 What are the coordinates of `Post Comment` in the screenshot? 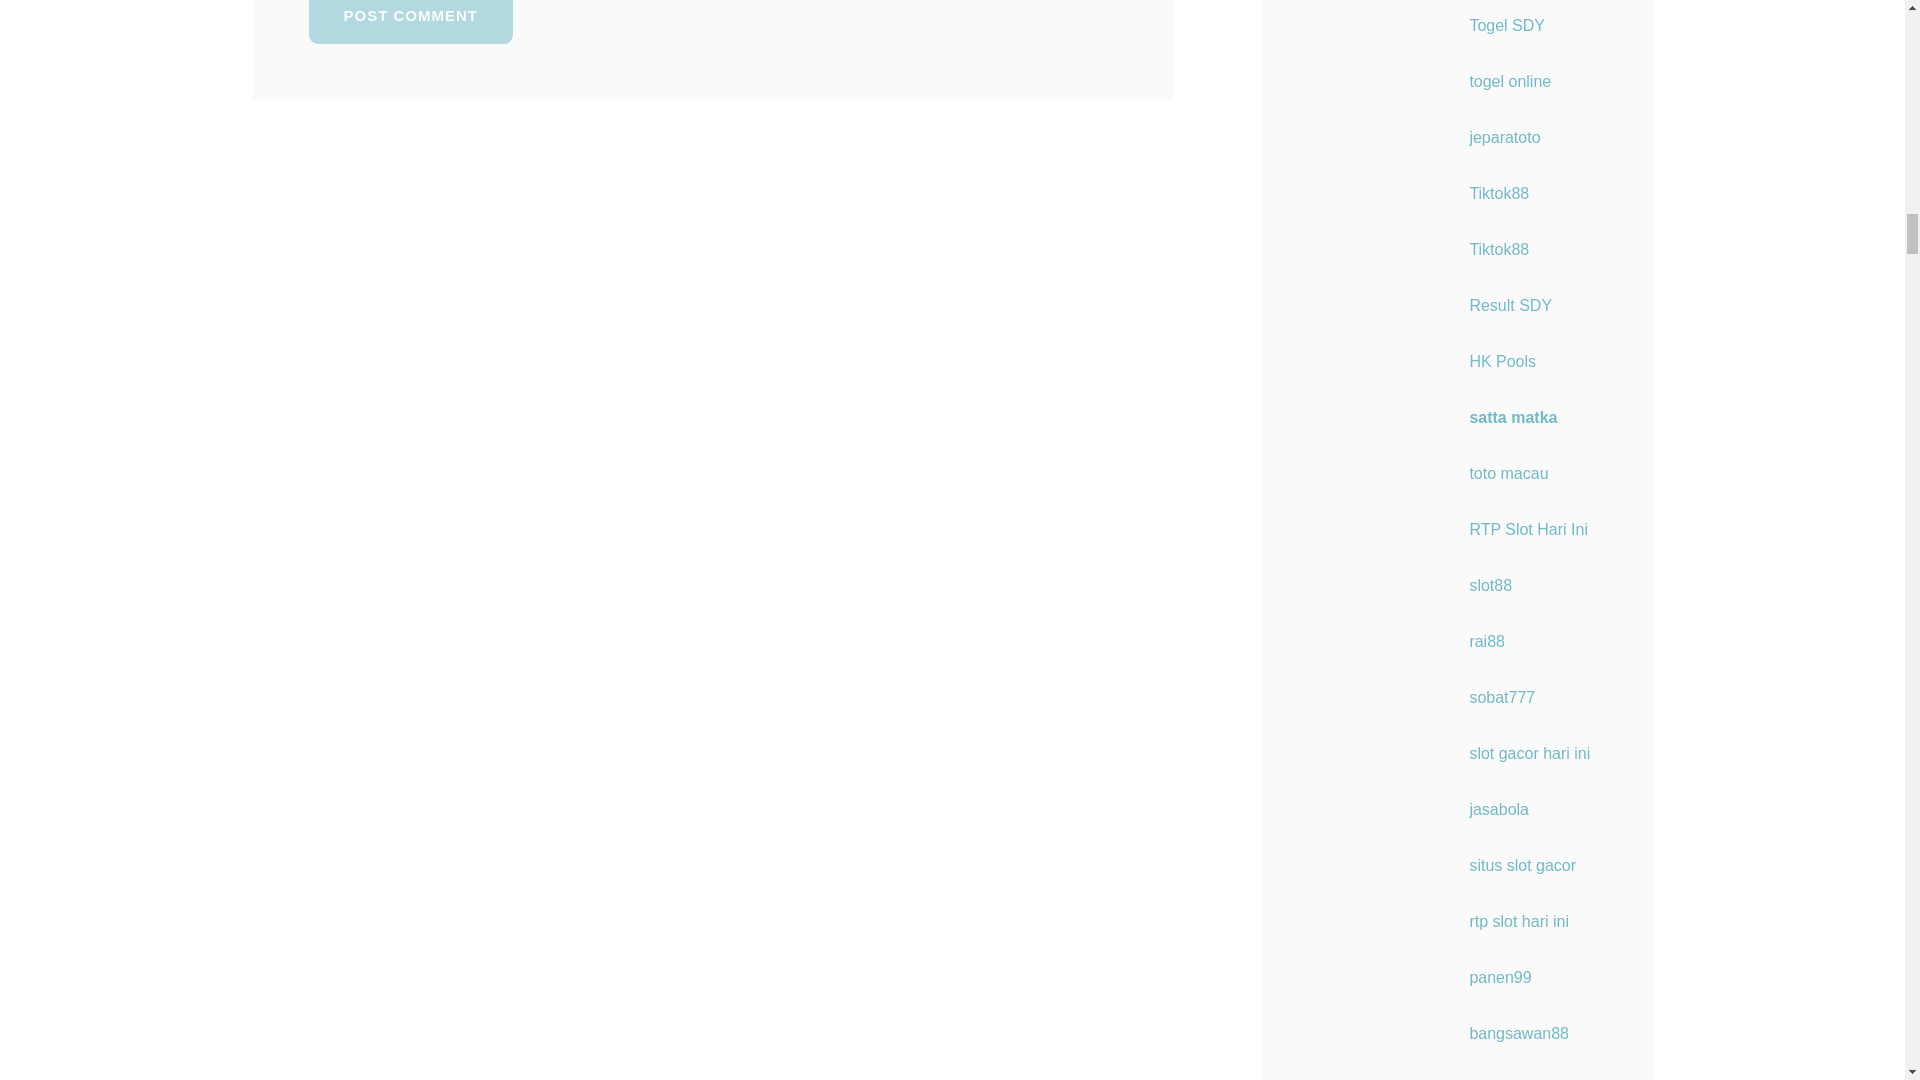 It's located at (410, 22).